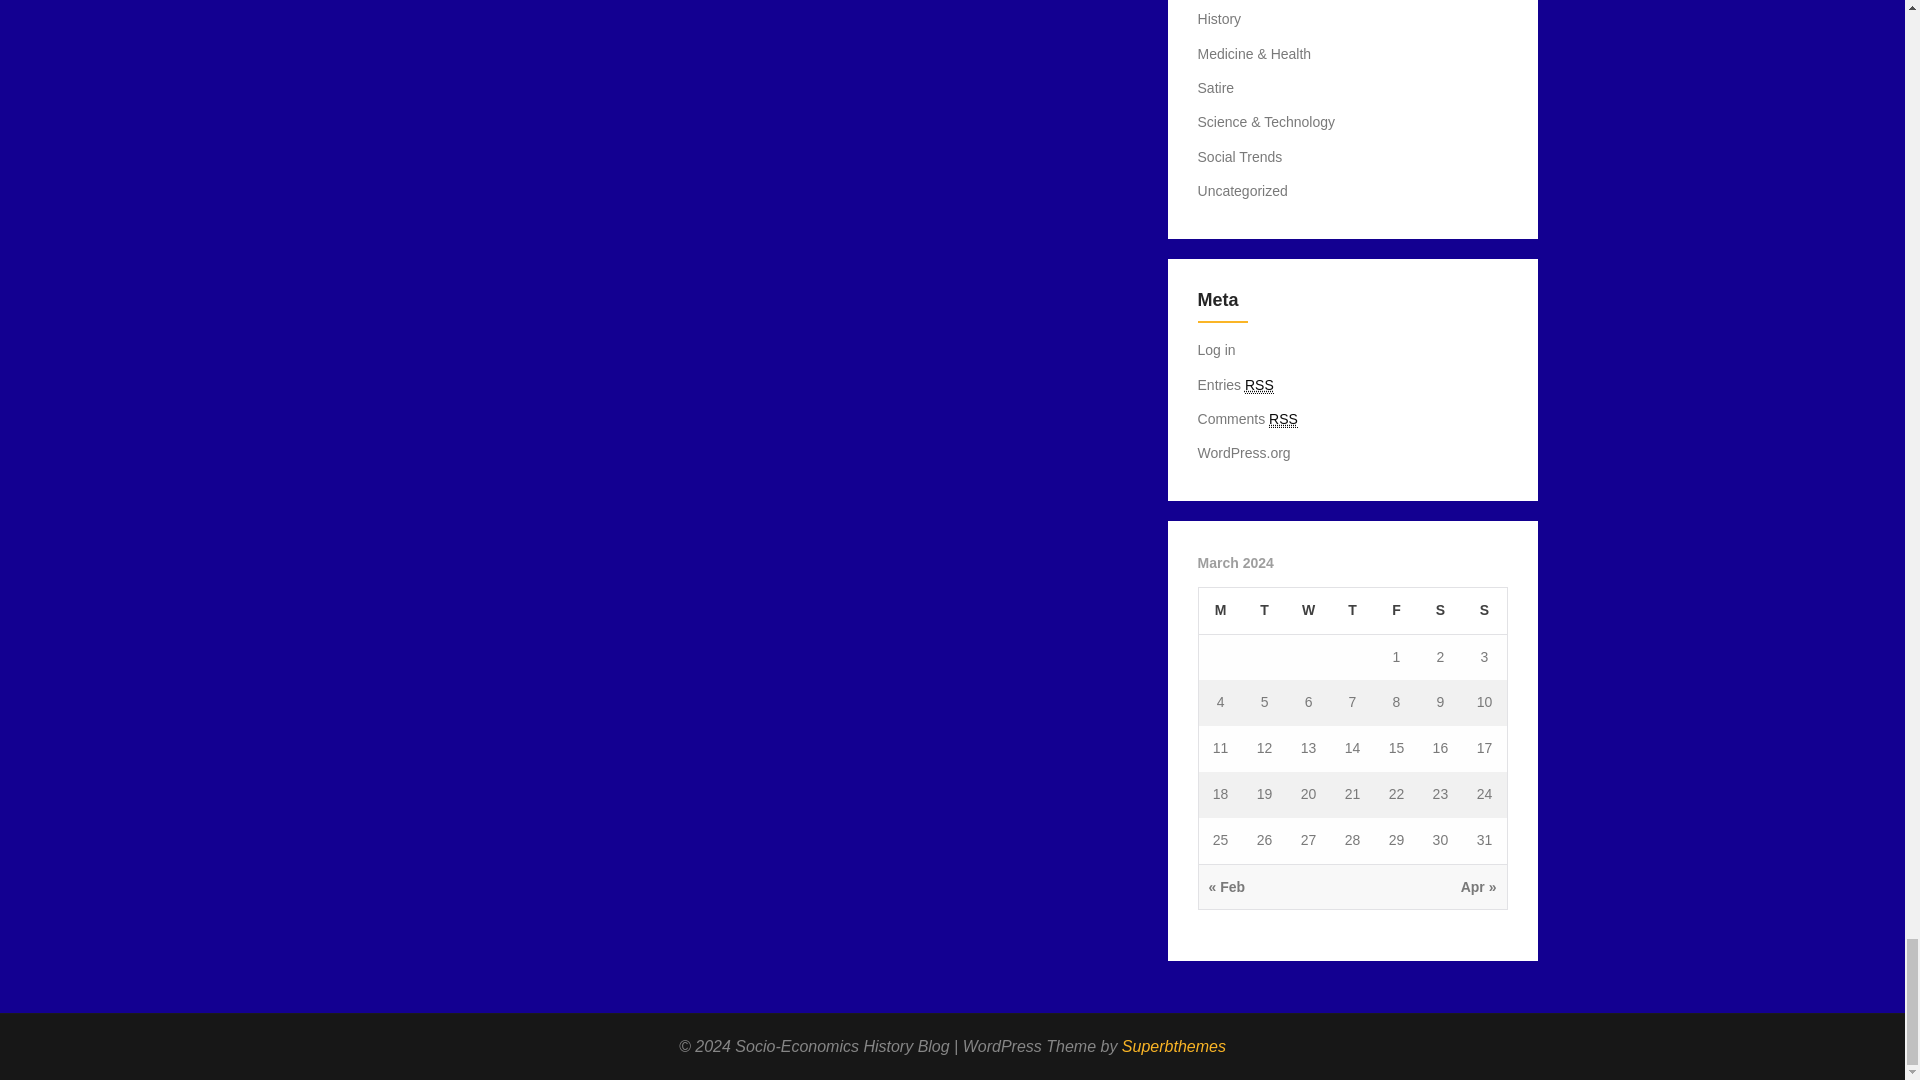 This screenshot has width=1920, height=1080. What do you see at coordinates (1220, 610) in the screenshot?
I see `Monday` at bounding box center [1220, 610].